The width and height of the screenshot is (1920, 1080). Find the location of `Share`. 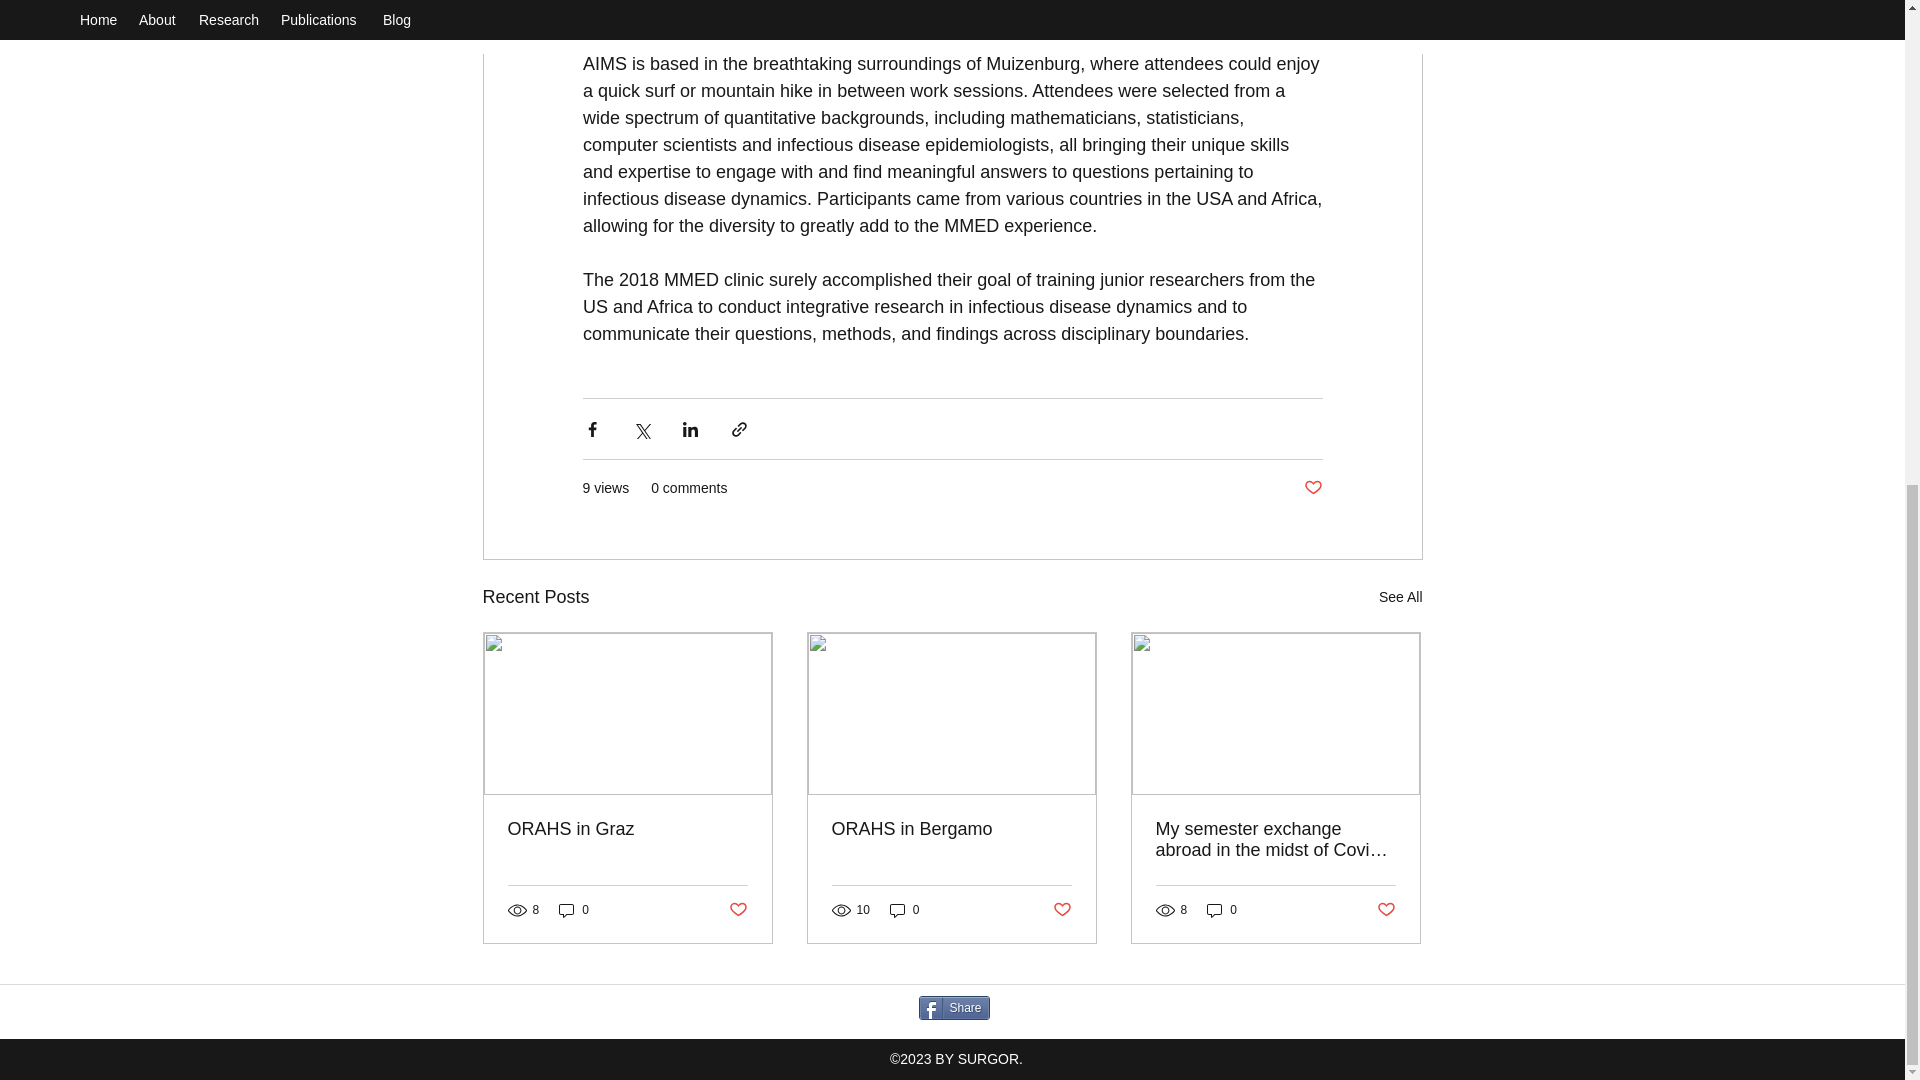

Share is located at coordinates (952, 1007).